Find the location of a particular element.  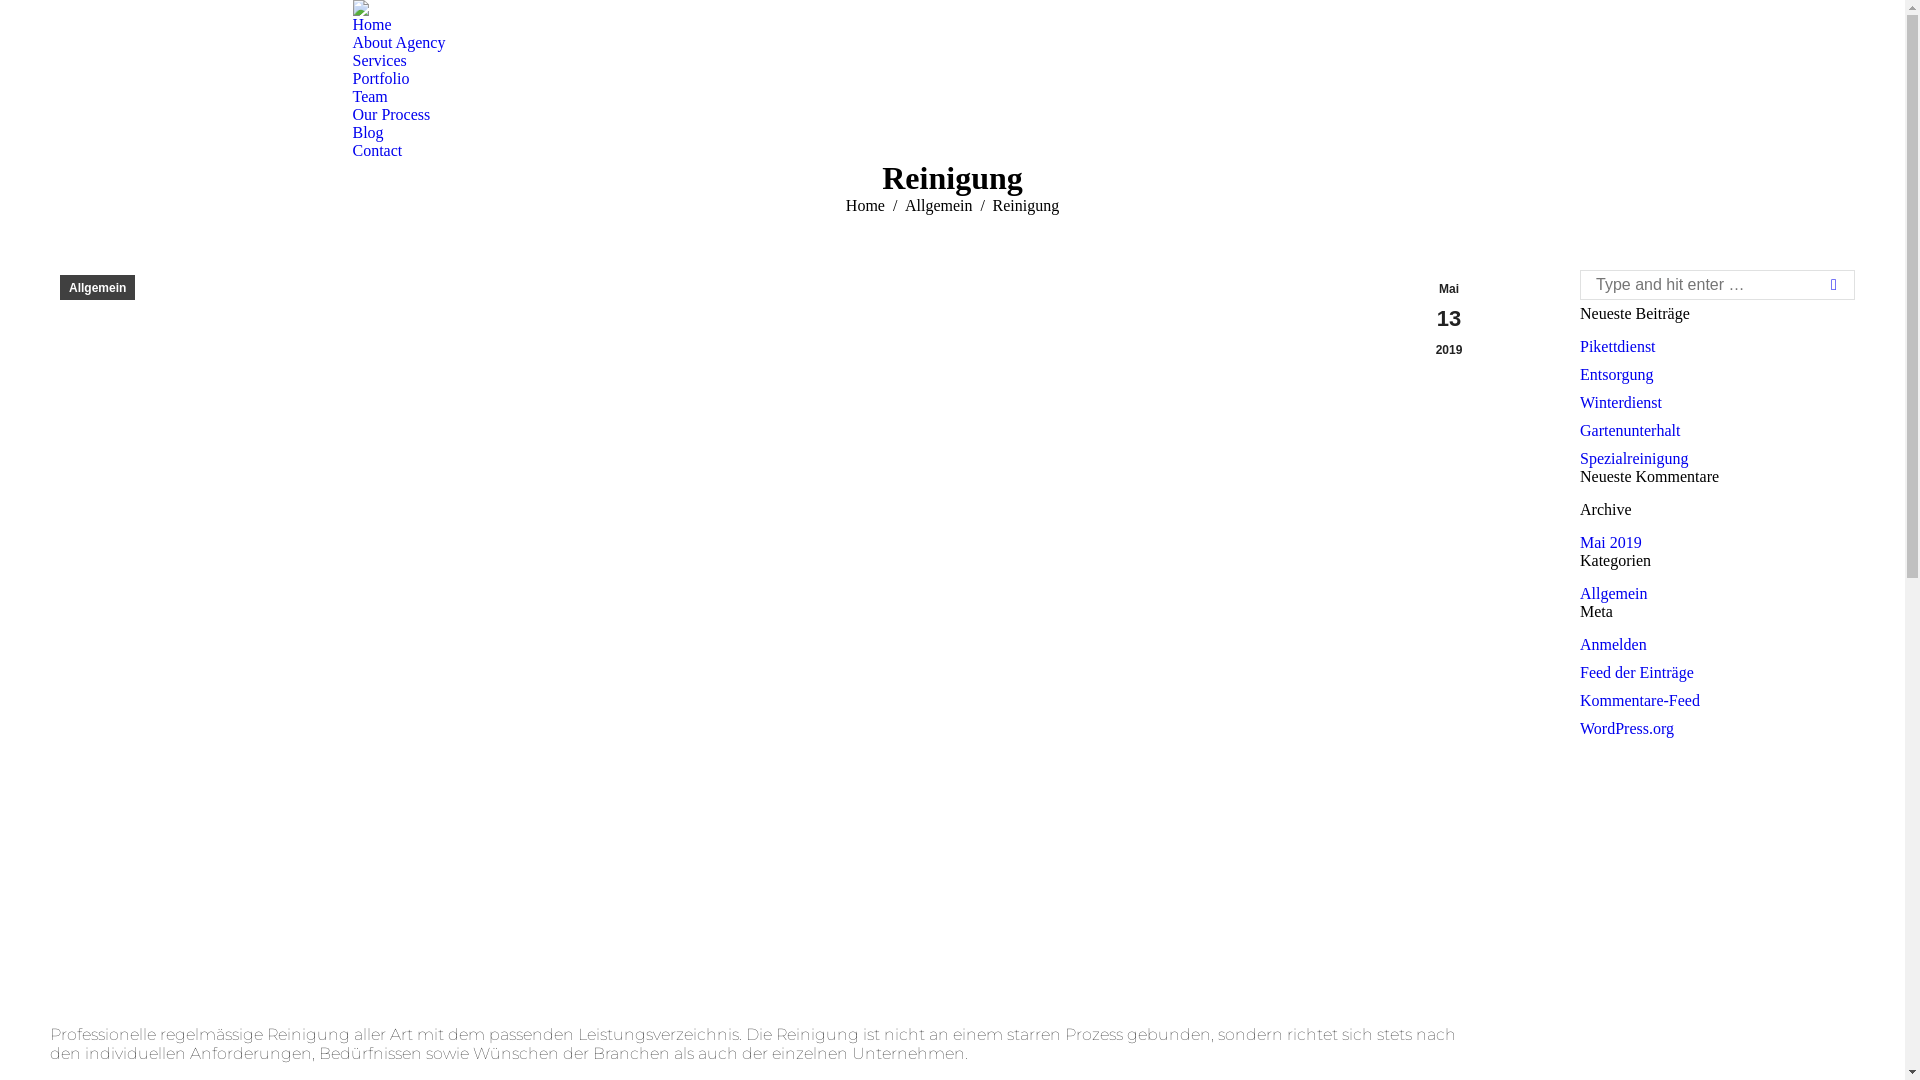

Pikettdienst is located at coordinates (1618, 347).